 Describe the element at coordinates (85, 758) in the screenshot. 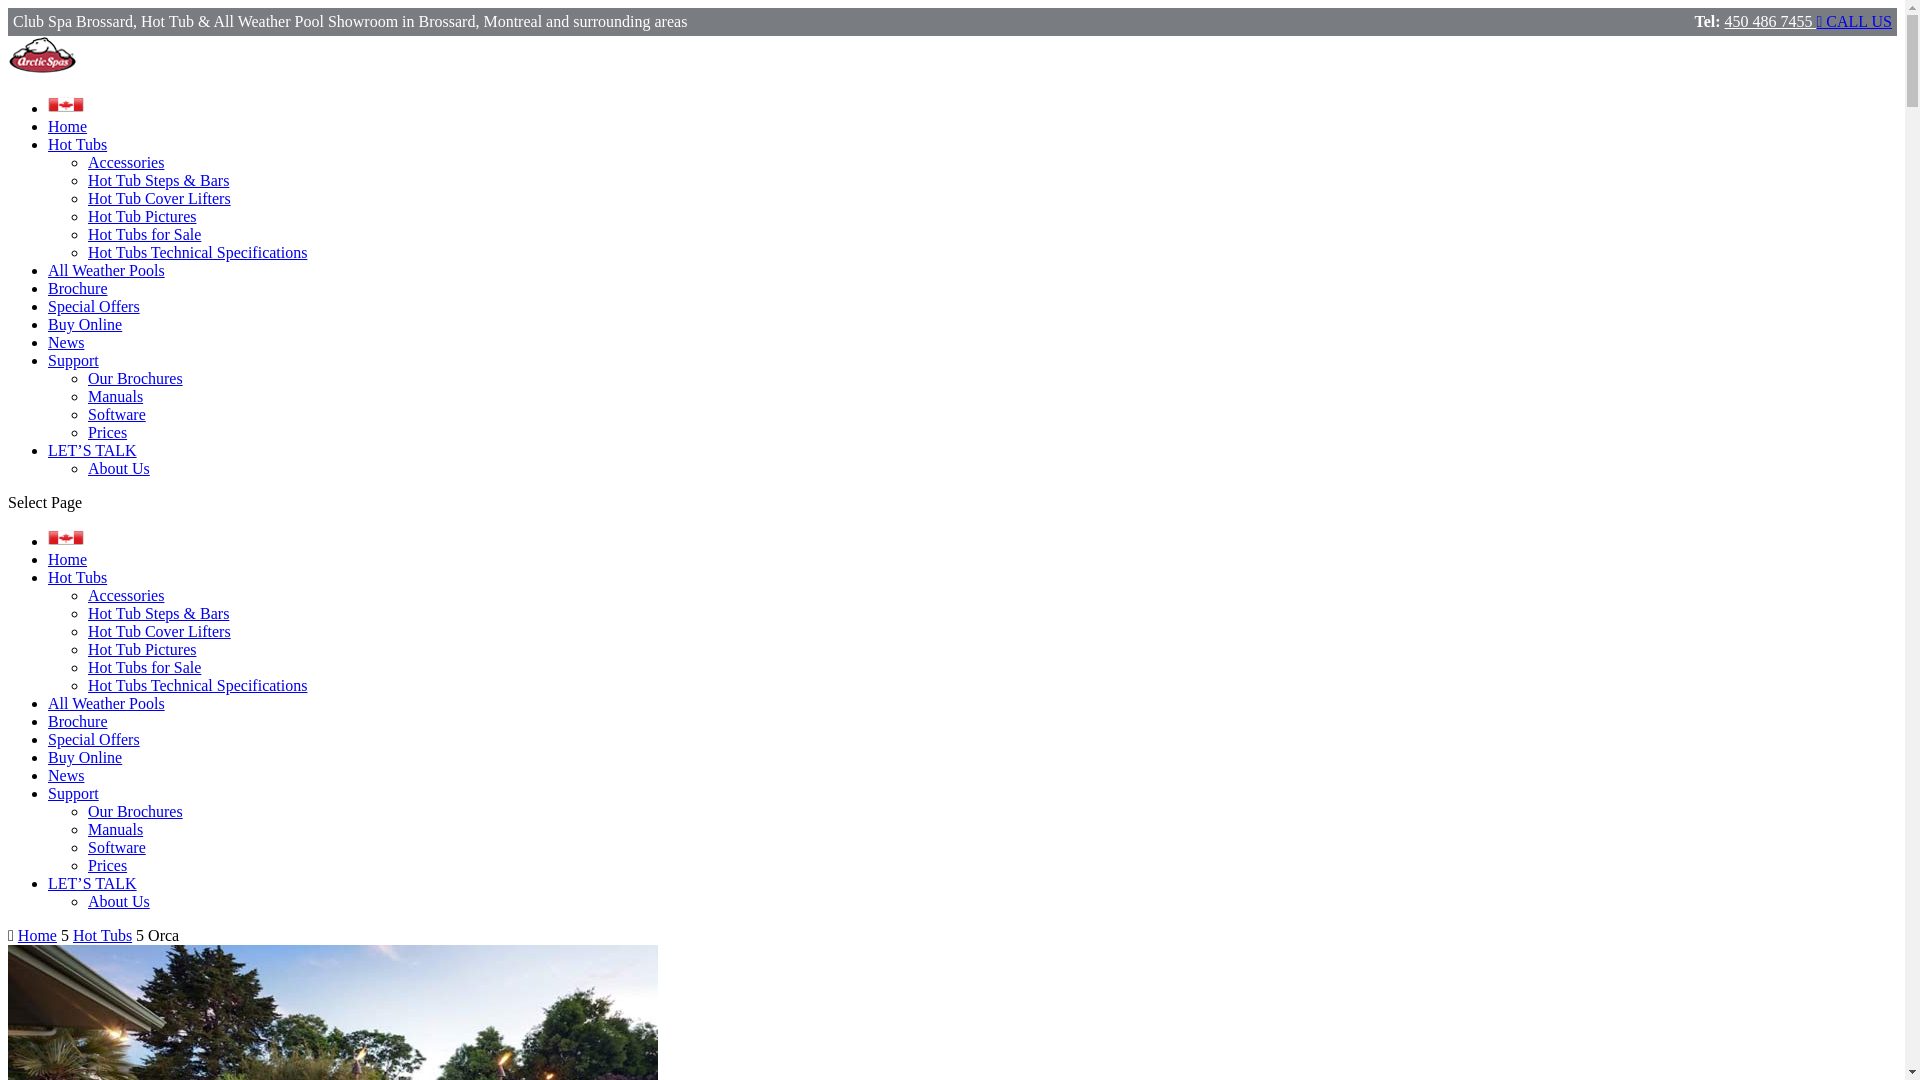

I see `Buy Online` at that location.